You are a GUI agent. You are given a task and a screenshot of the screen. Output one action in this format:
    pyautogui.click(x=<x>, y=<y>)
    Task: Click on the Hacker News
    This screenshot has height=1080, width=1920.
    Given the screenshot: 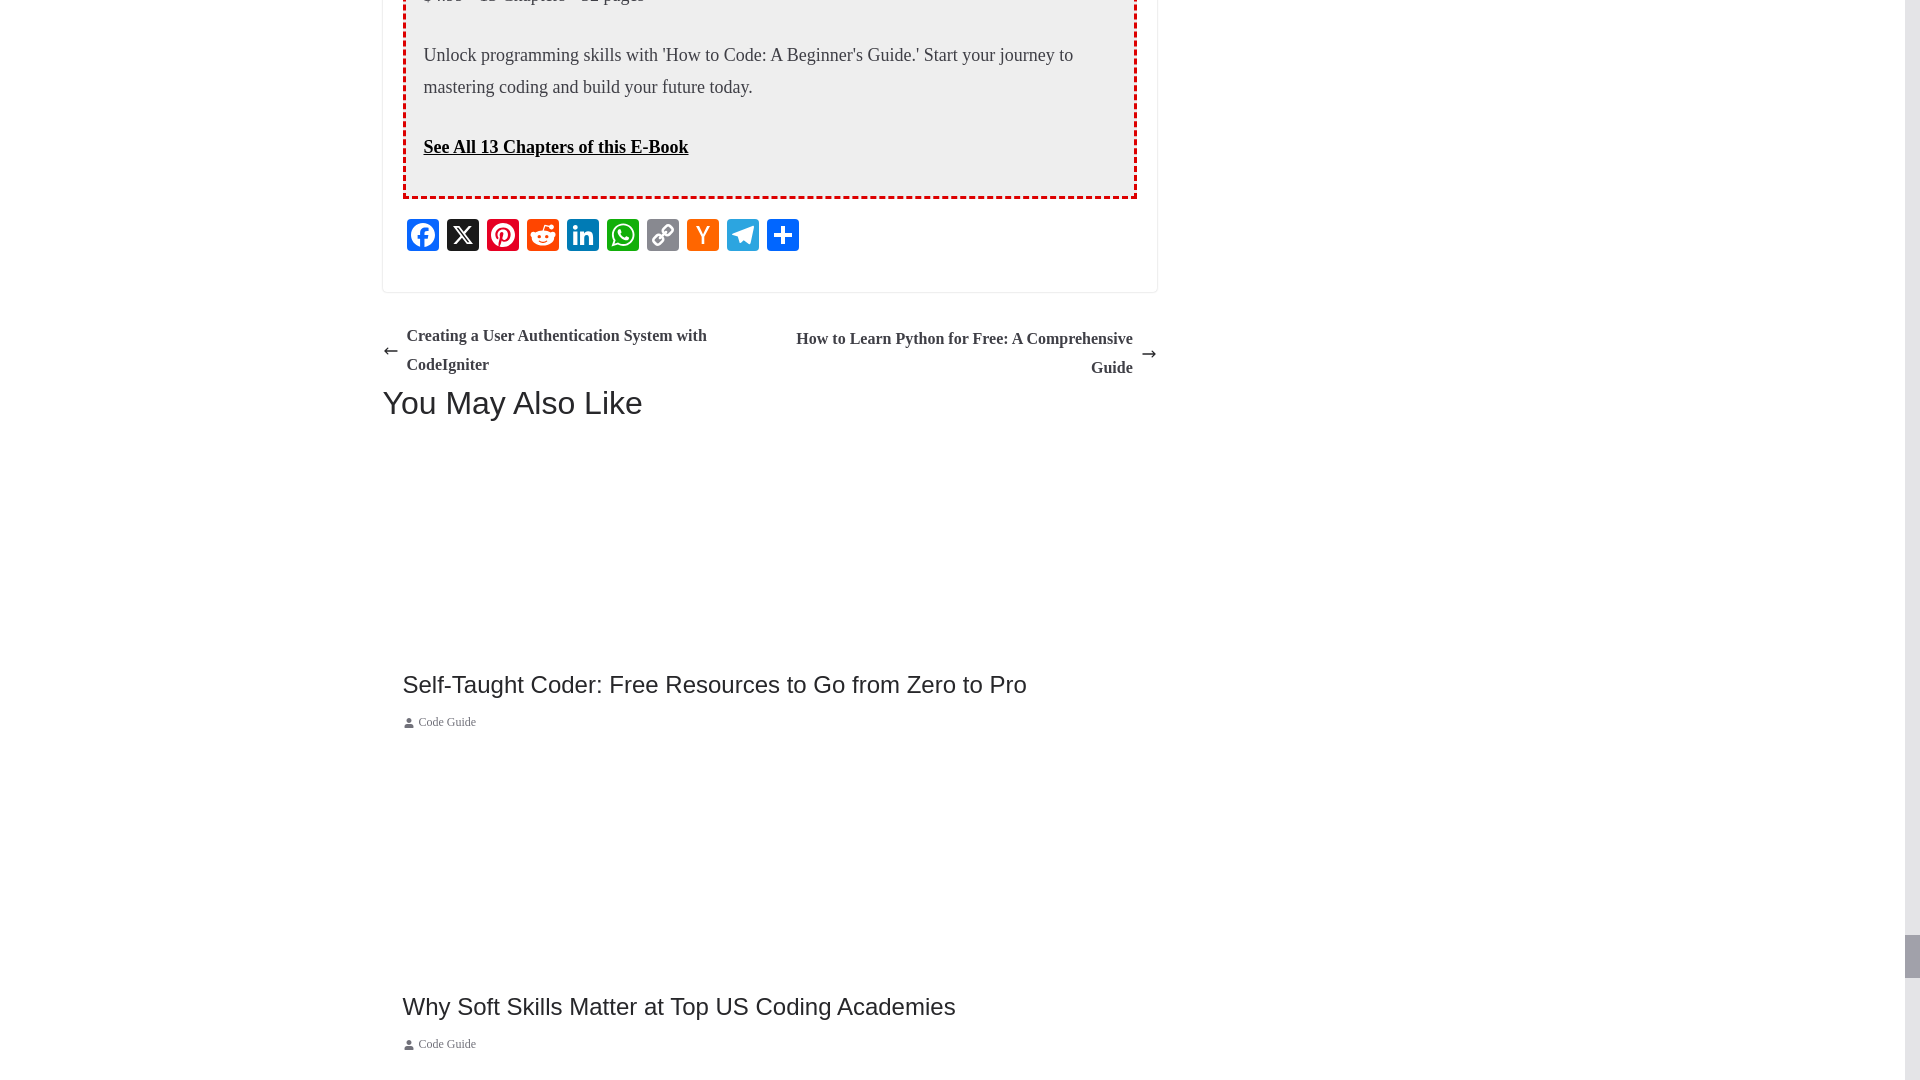 What is the action you would take?
    pyautogui.click(x=701, y=237)
    